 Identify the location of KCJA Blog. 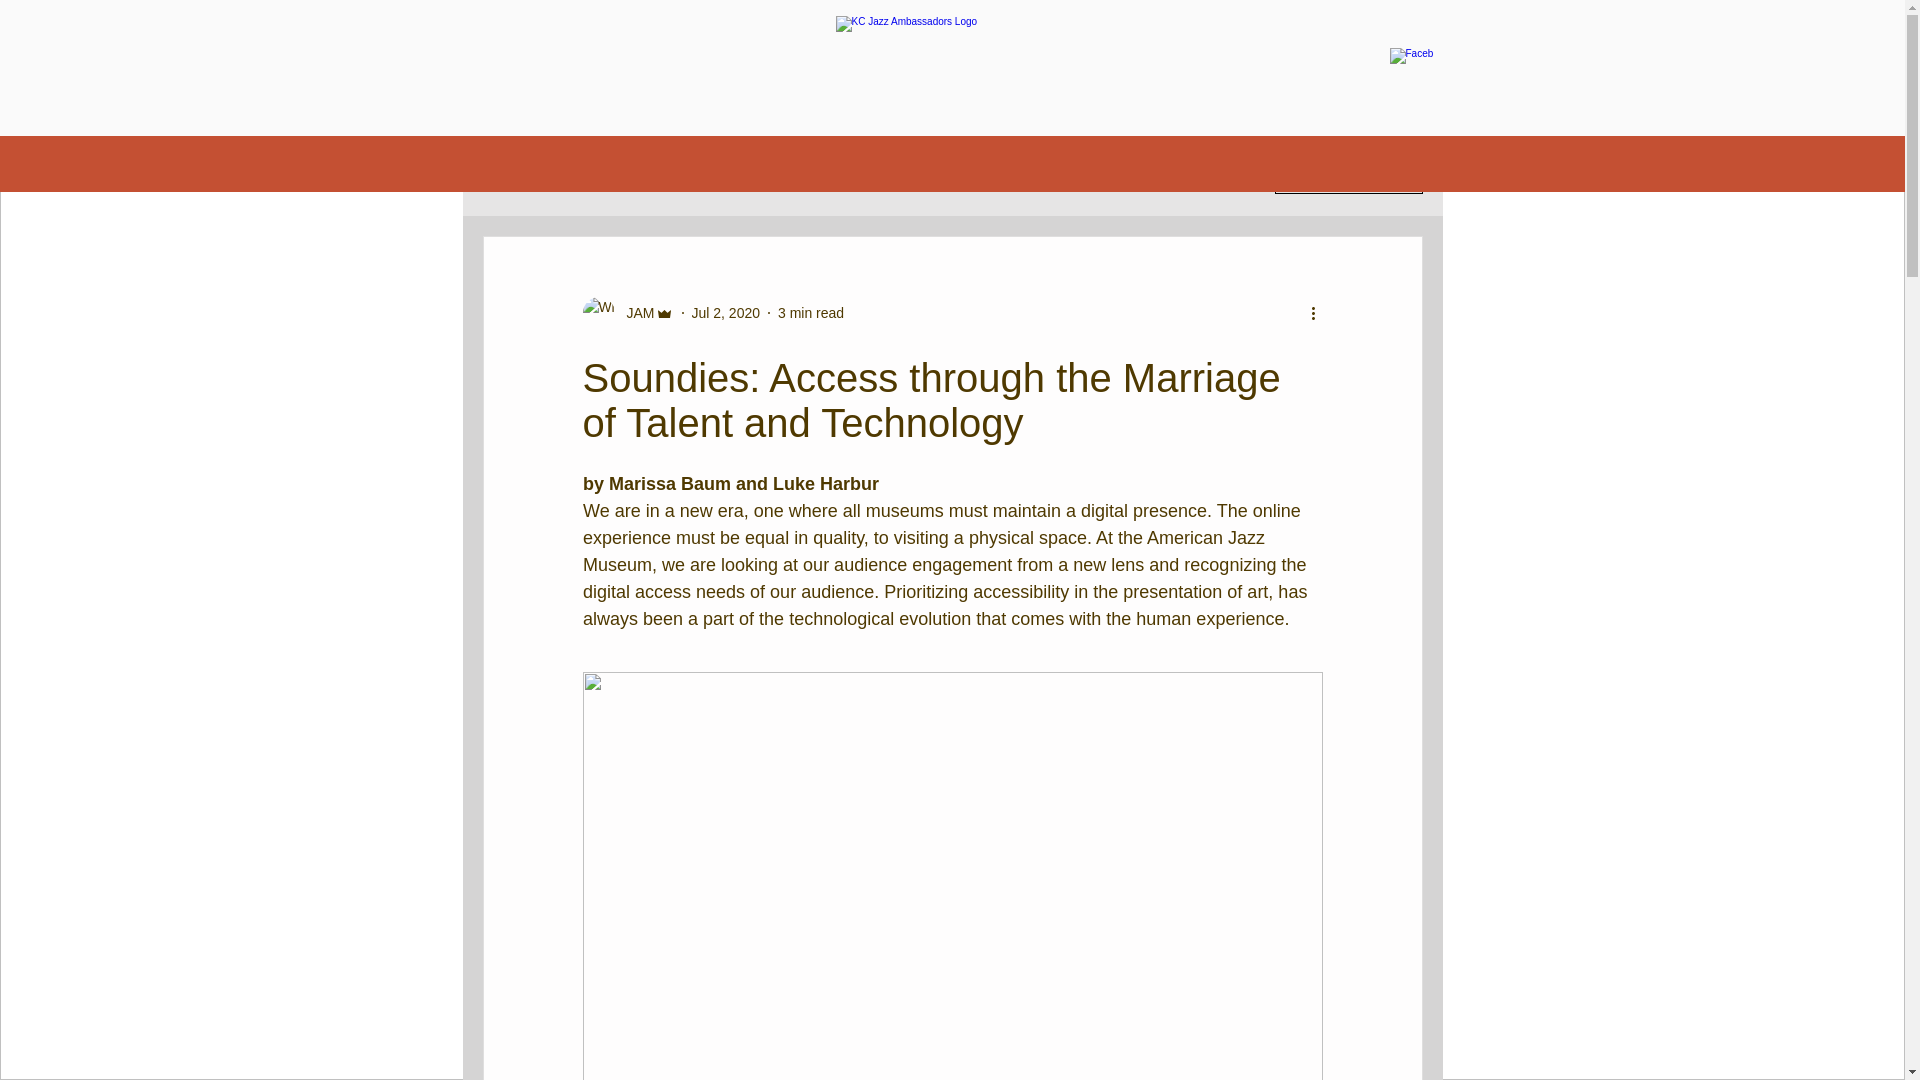
(514, 175).